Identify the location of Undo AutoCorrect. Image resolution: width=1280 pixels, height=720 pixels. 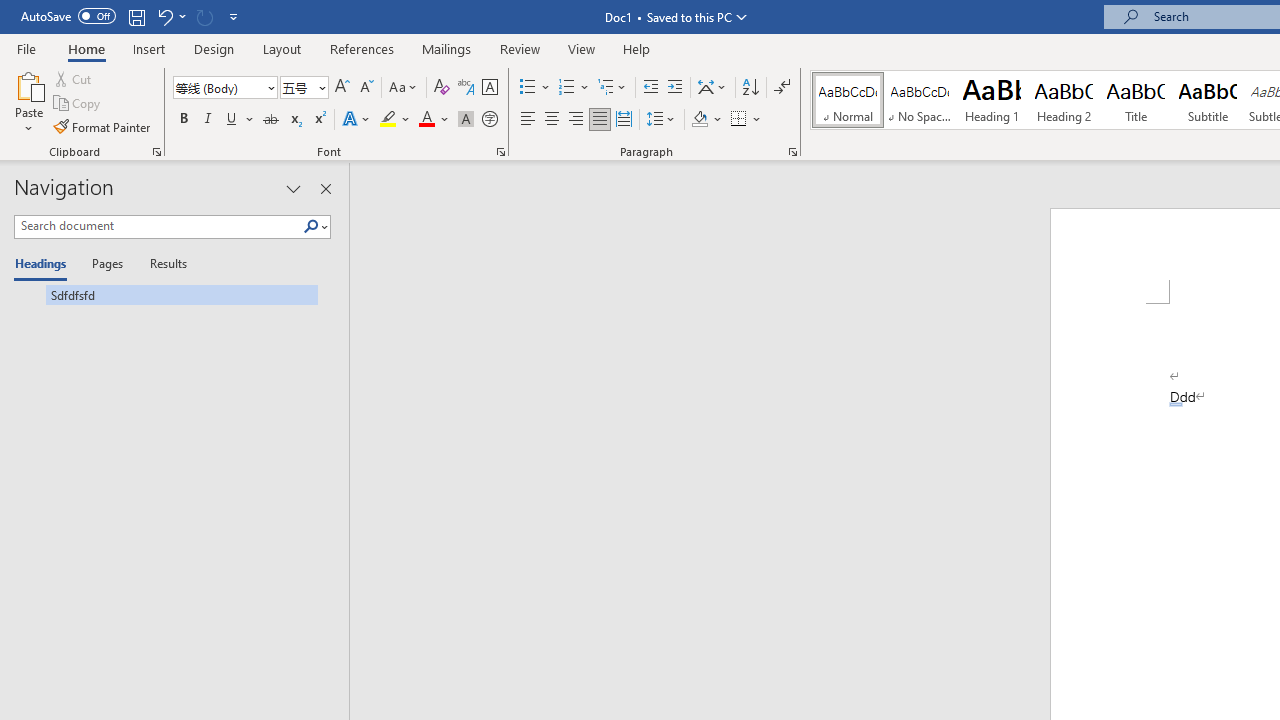
(170, 16).